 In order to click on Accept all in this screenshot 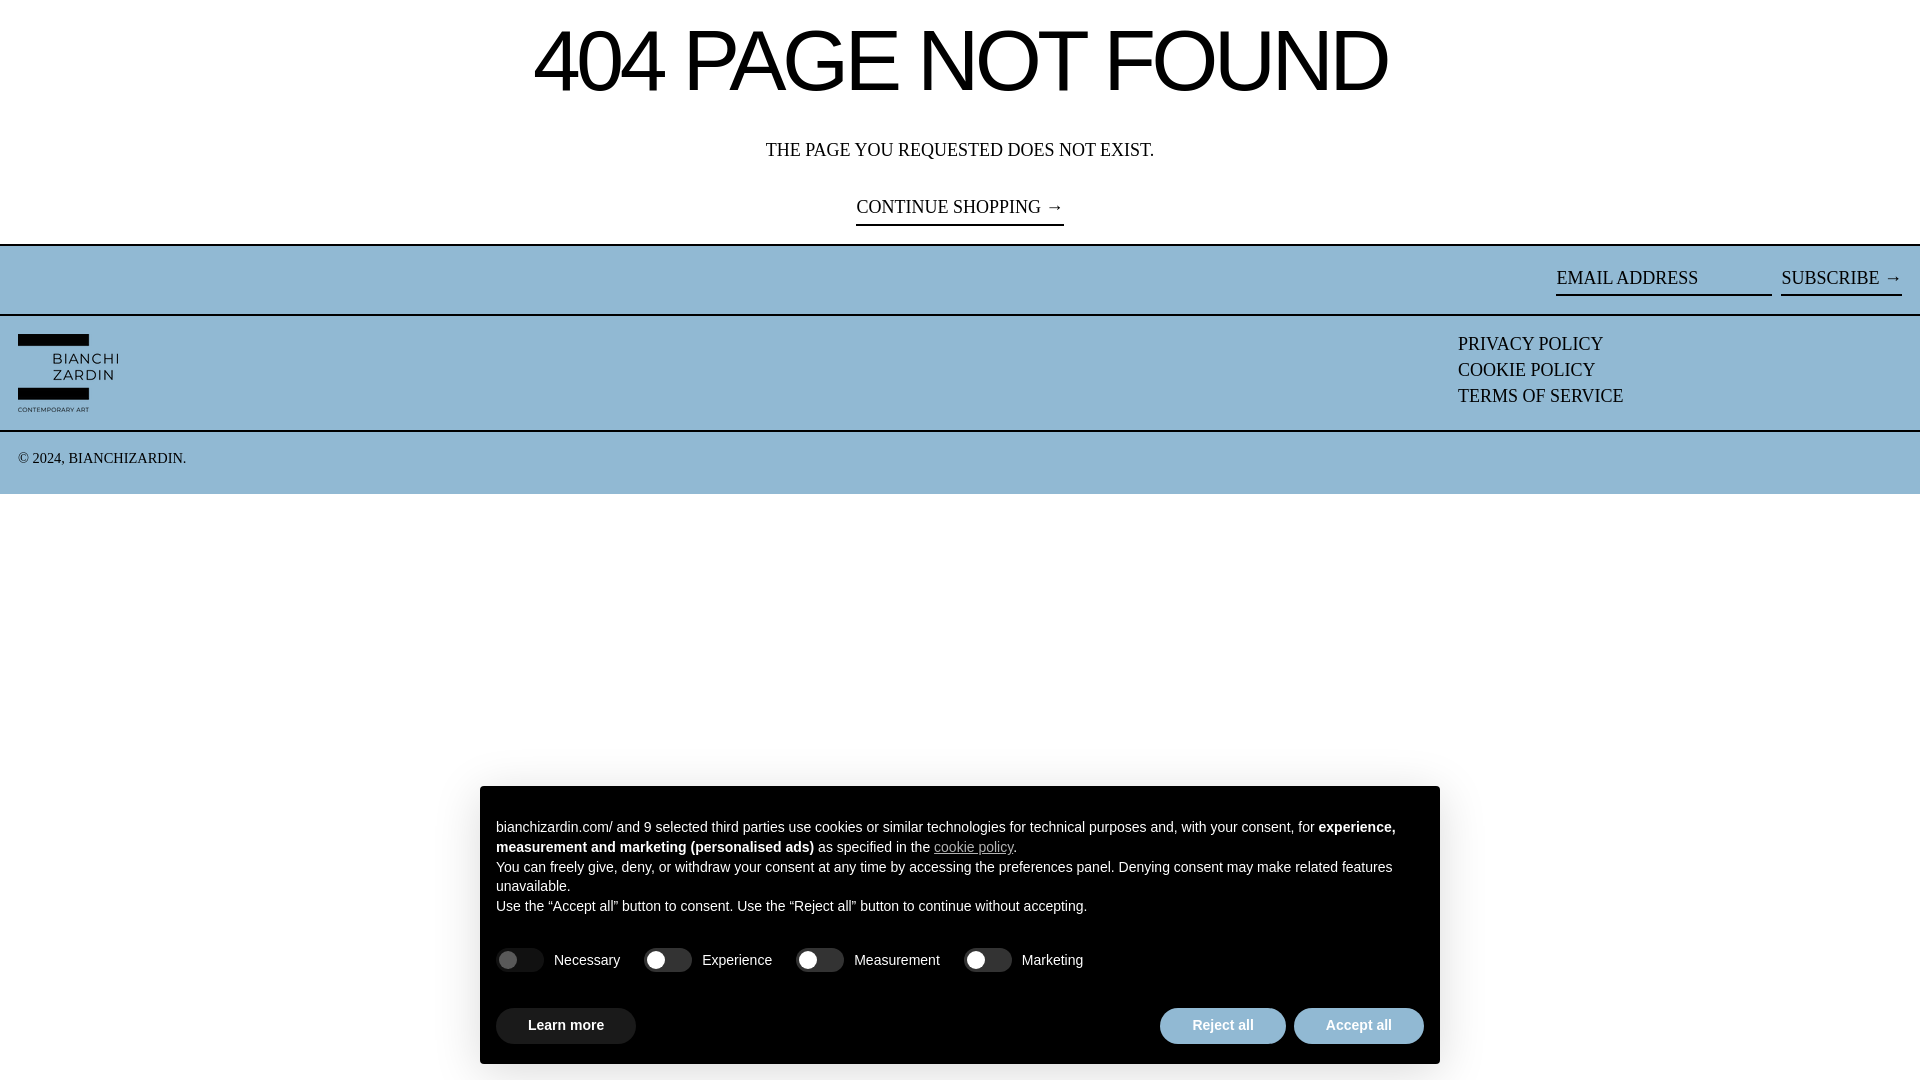, I will do `click(1359, 1026)`.